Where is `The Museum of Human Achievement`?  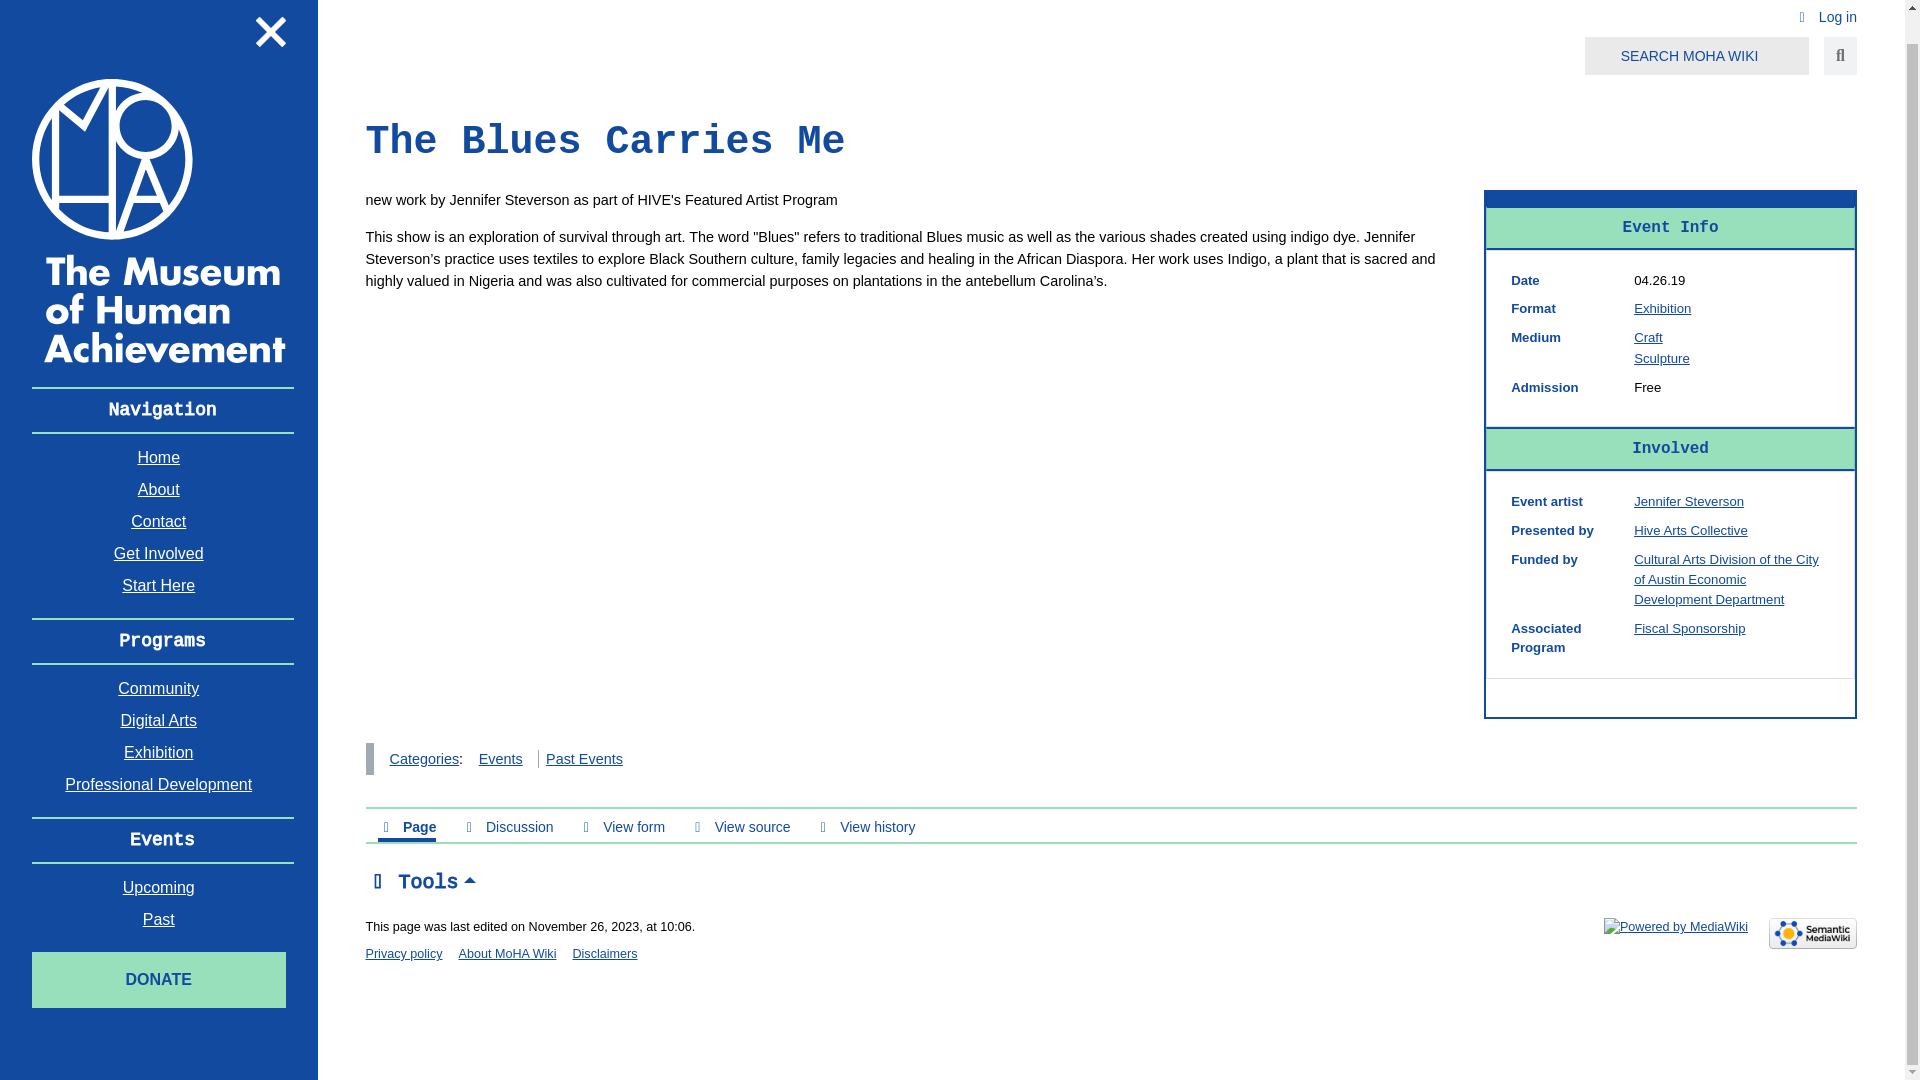 The Museum of Human Achievement is located at coordinates (159, 219).